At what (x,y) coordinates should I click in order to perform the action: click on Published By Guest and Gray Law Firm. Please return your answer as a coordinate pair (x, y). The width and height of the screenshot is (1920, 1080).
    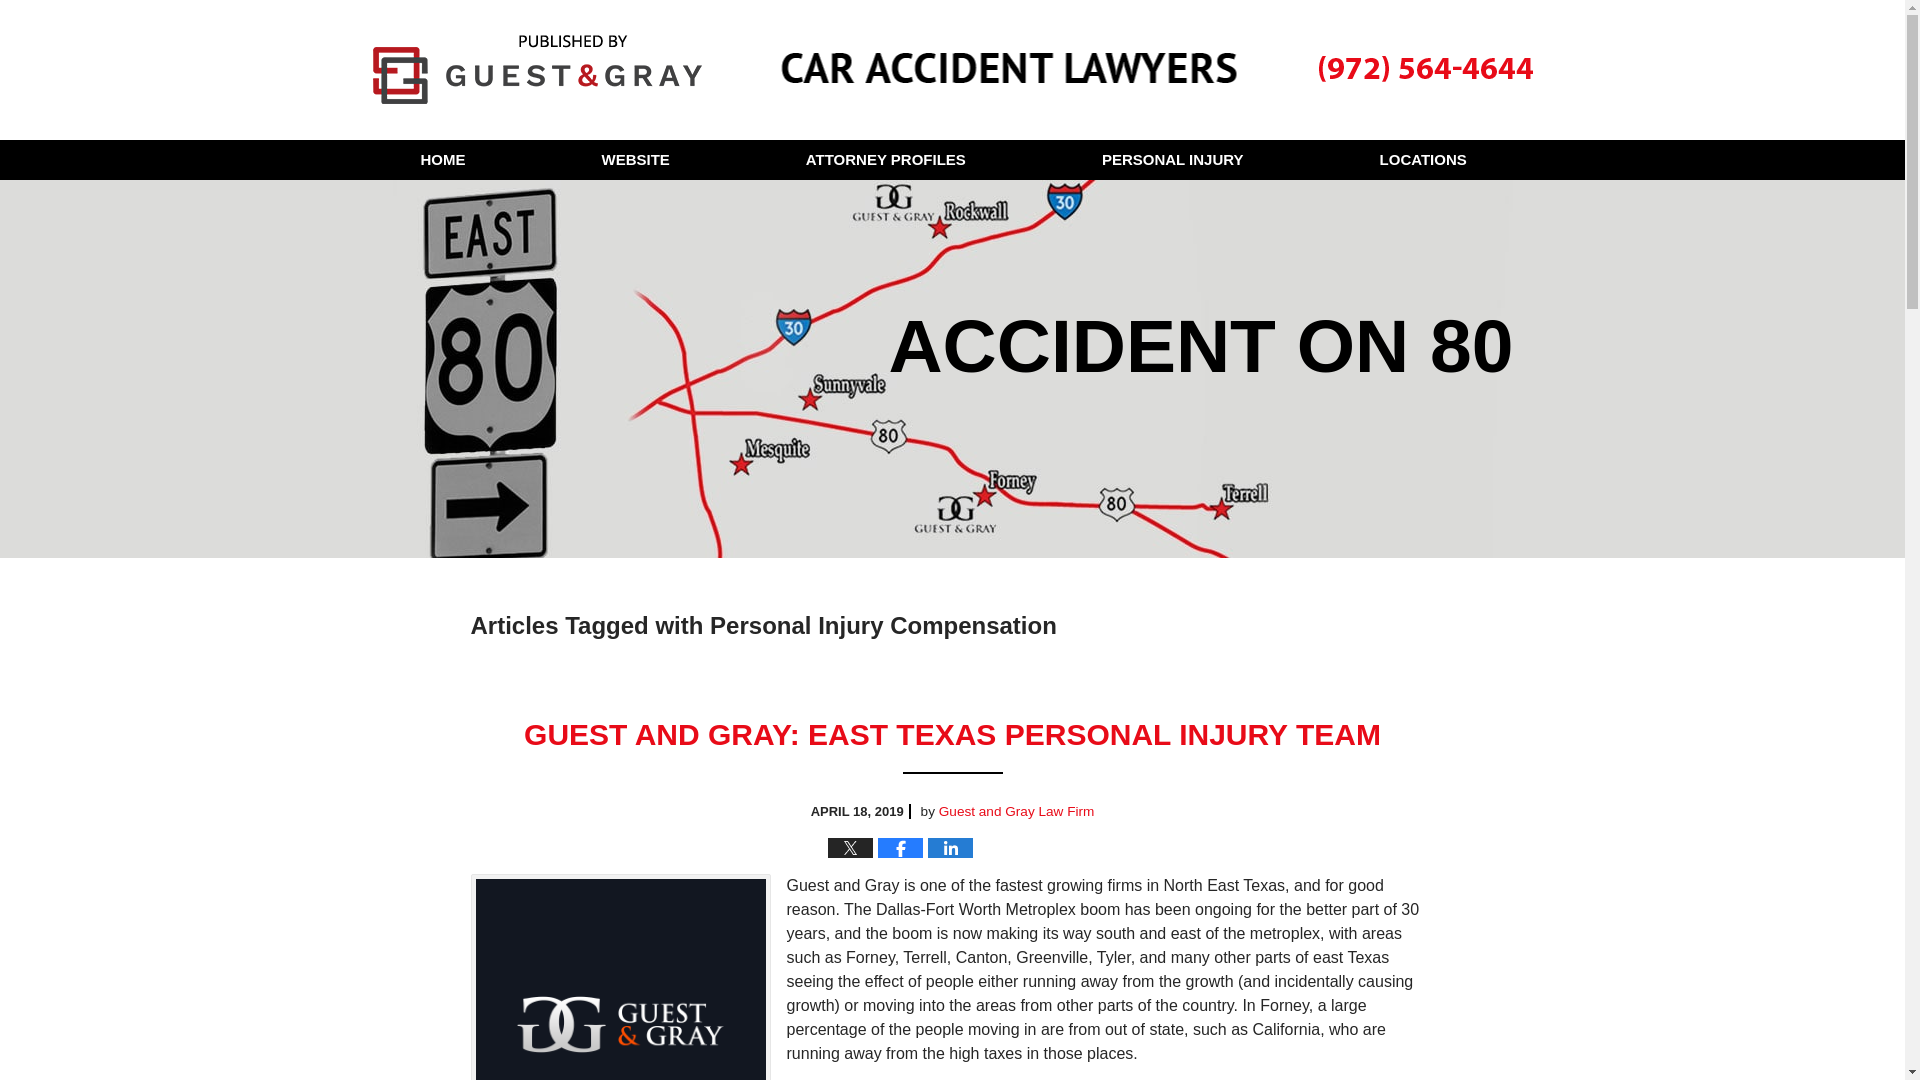
    Looking at the image, I should click on (1422, 68).